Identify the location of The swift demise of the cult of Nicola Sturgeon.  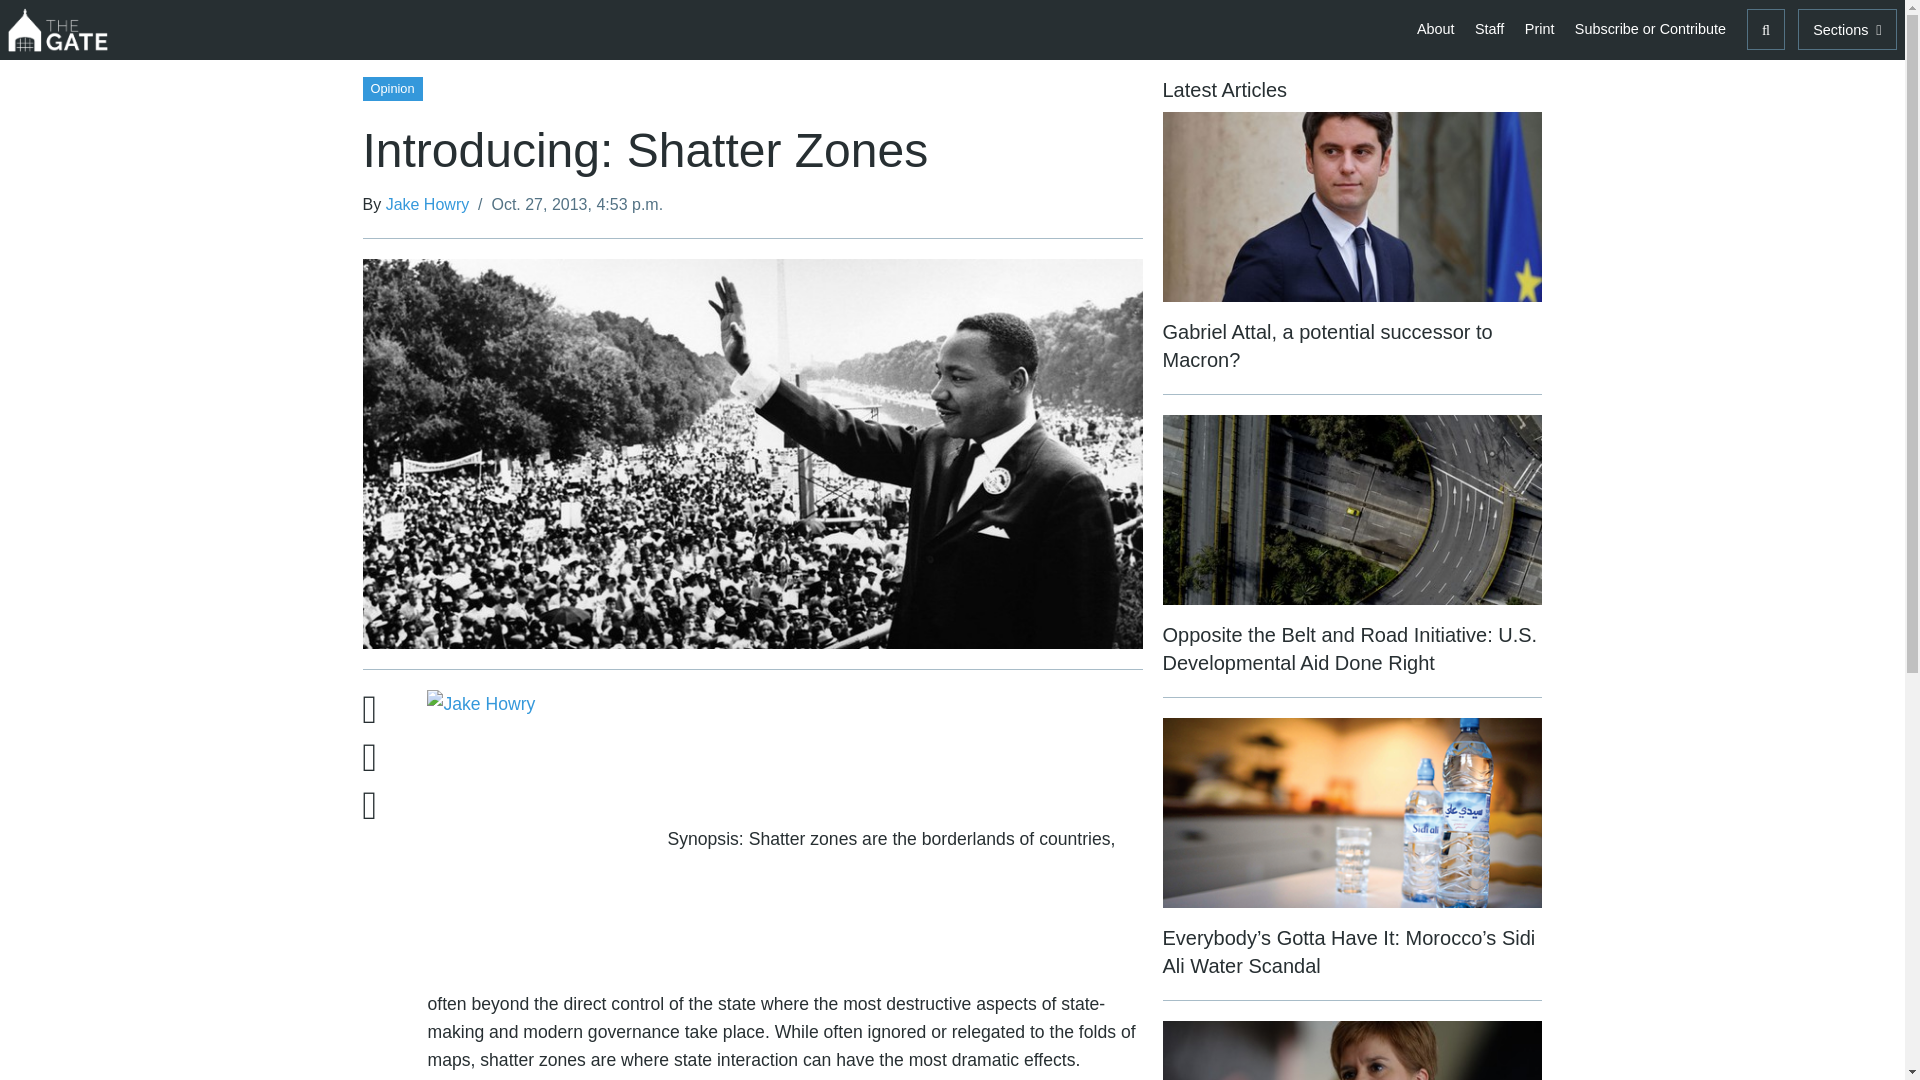
(1351, 1050).